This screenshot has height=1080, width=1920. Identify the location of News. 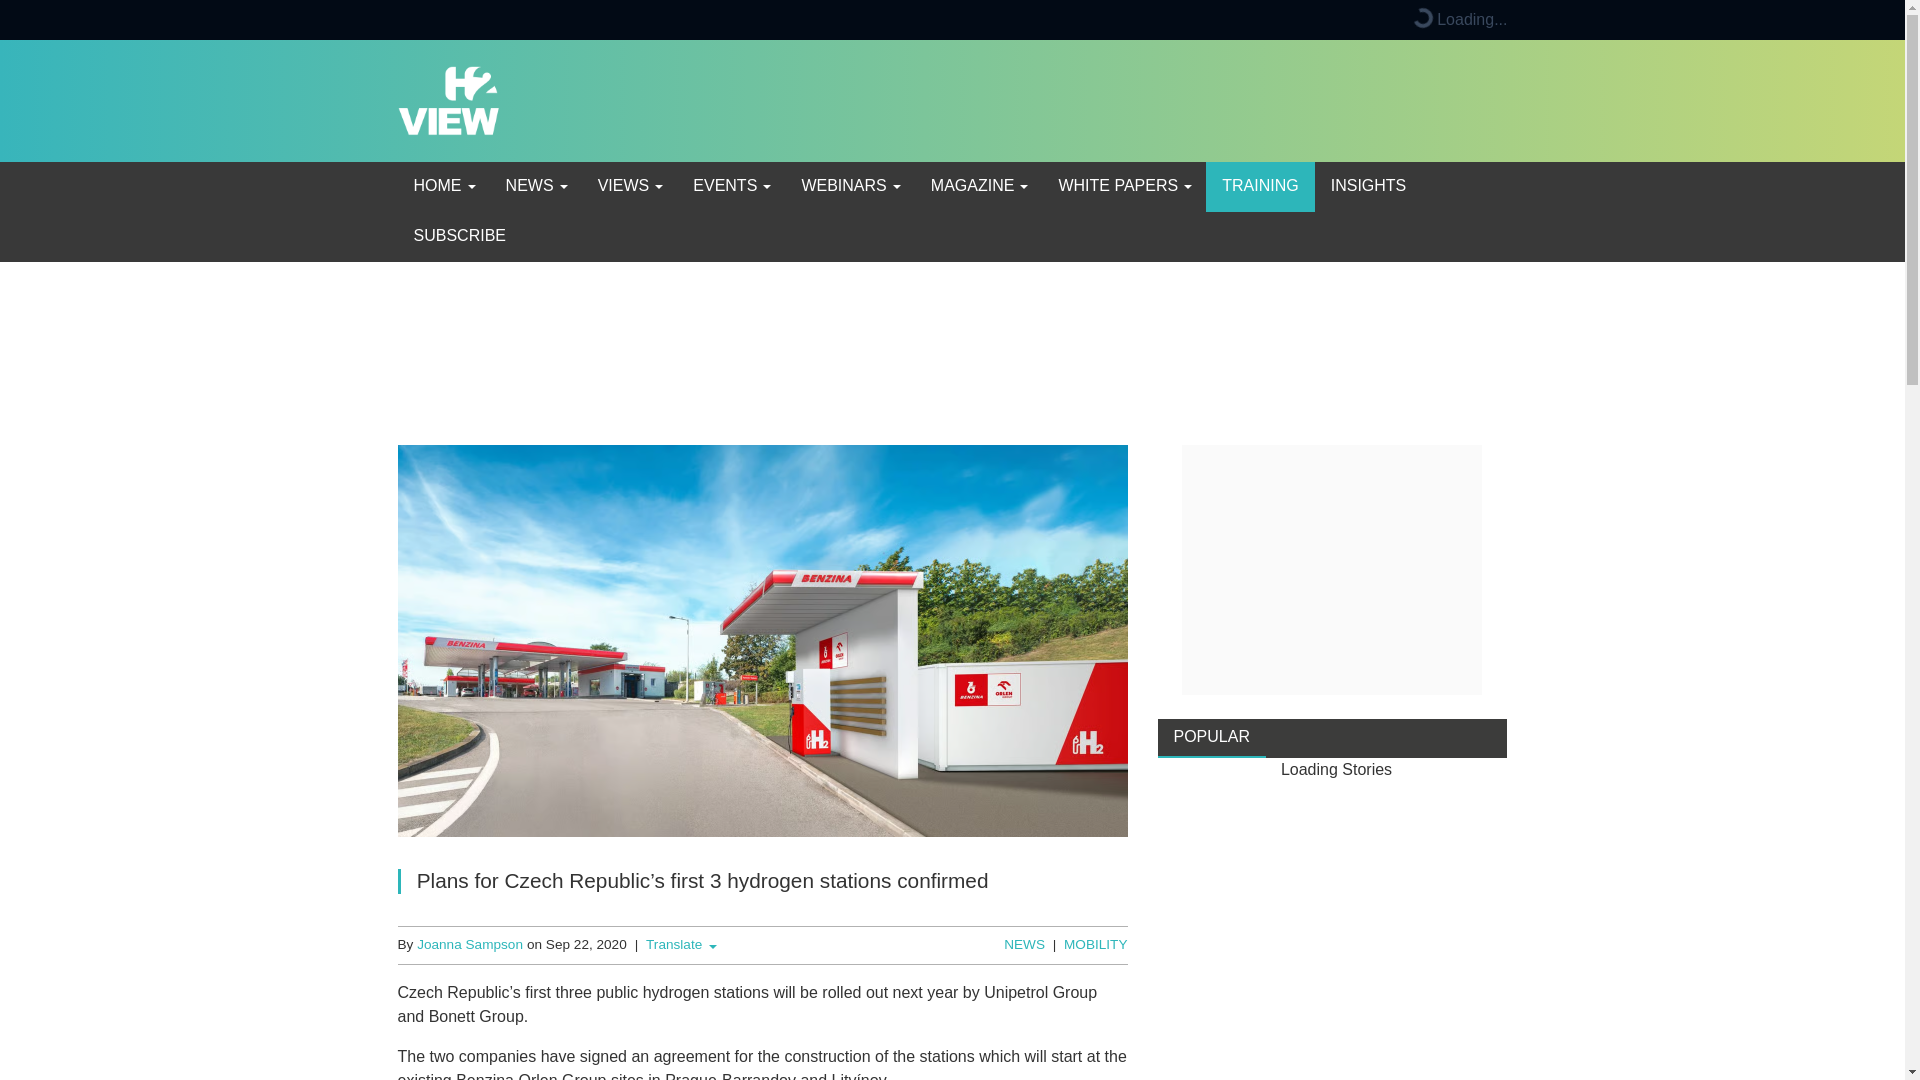
(535, 186).